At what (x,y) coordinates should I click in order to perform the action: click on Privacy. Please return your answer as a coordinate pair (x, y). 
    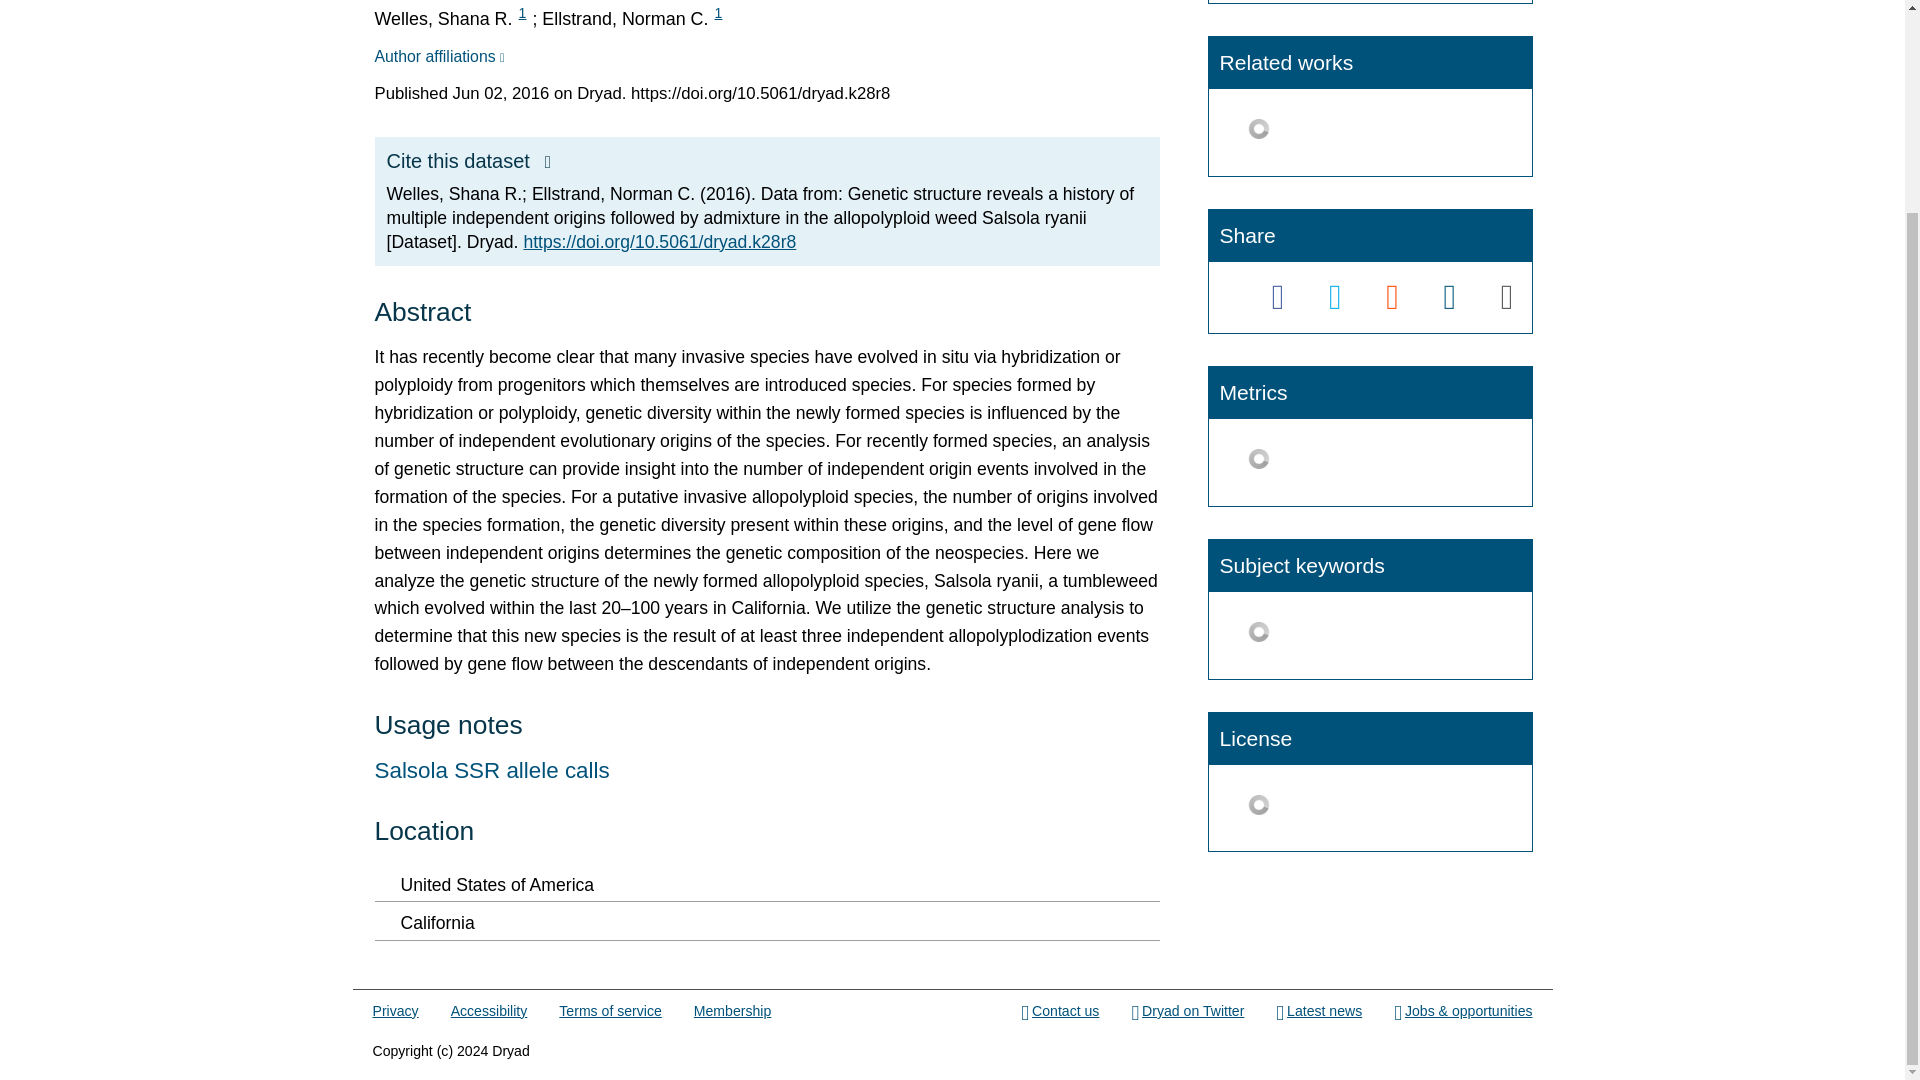
    Looking at the image, I should click on (395, 1012).